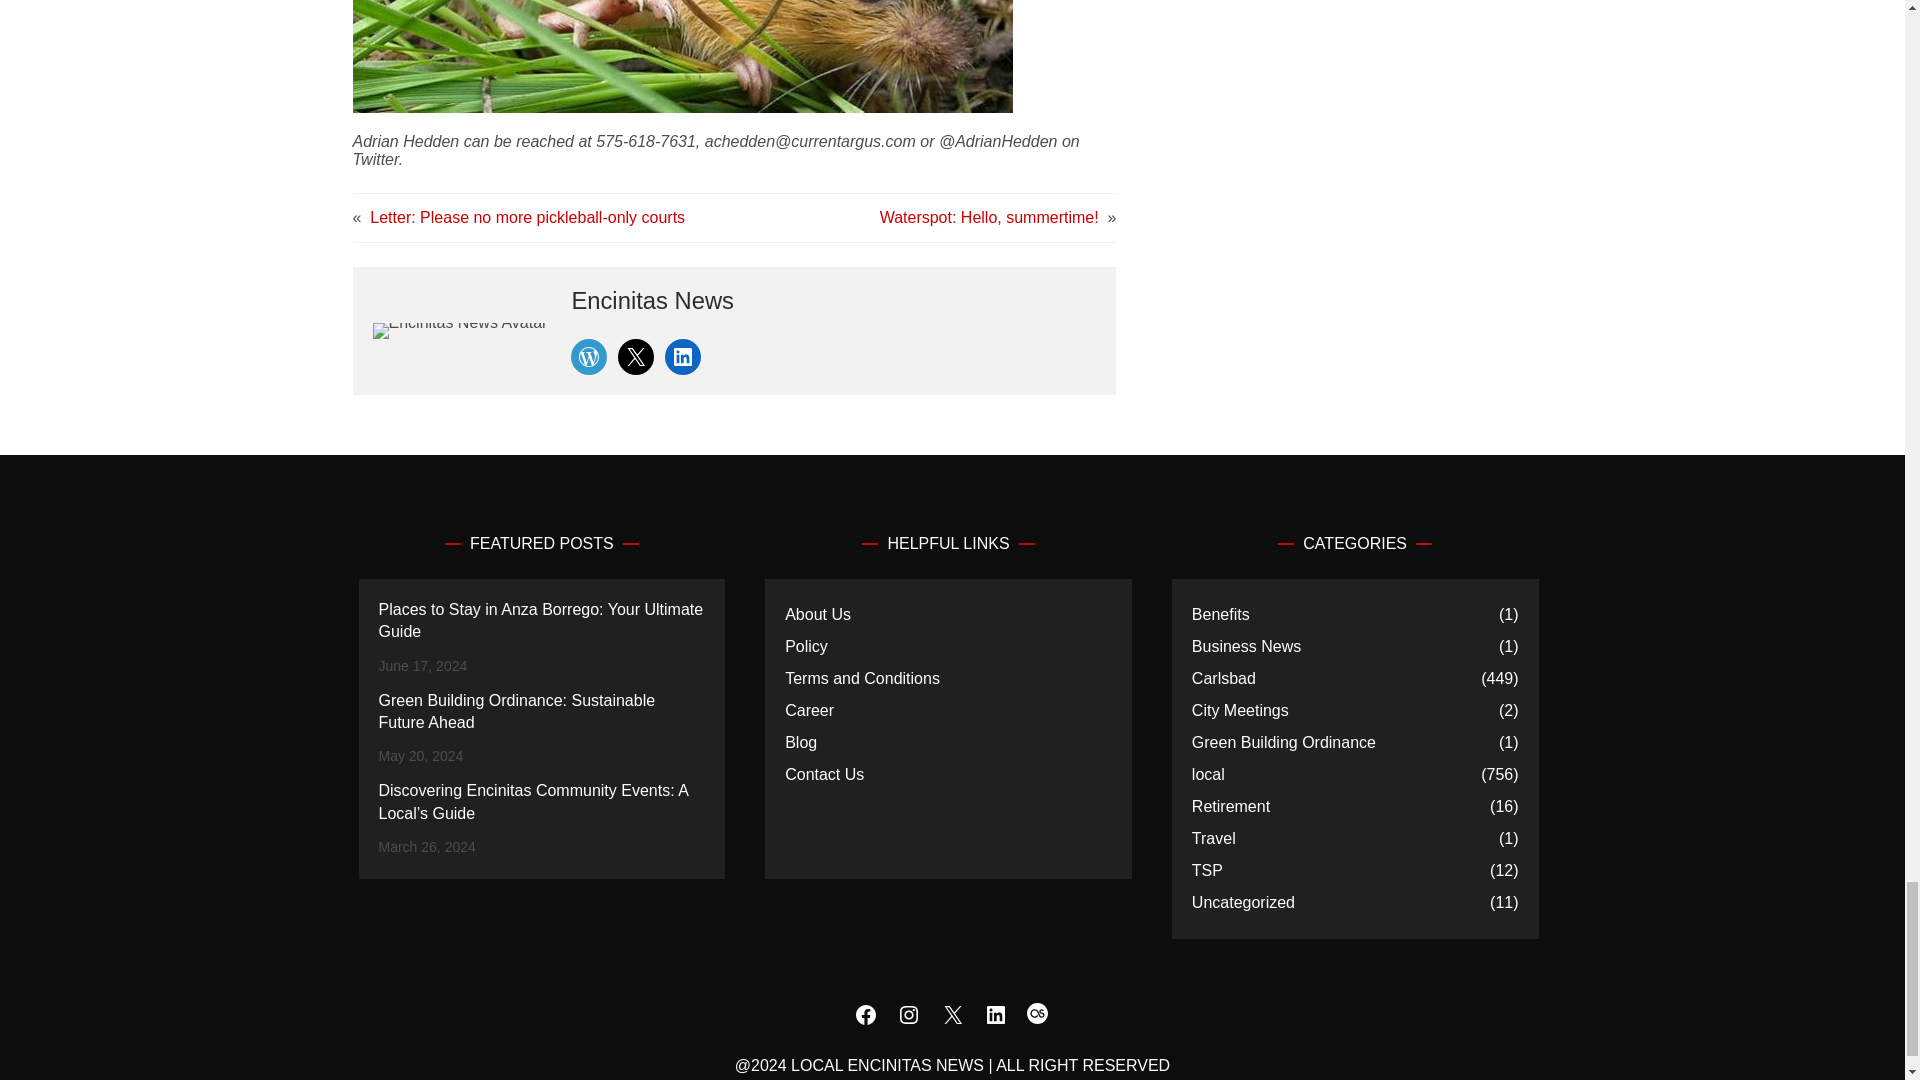 The width and height of the screenshot is (1920, 1080). Describe the element at coordinates (588, 356) in the screenshot. I see `WordPress` at that location.